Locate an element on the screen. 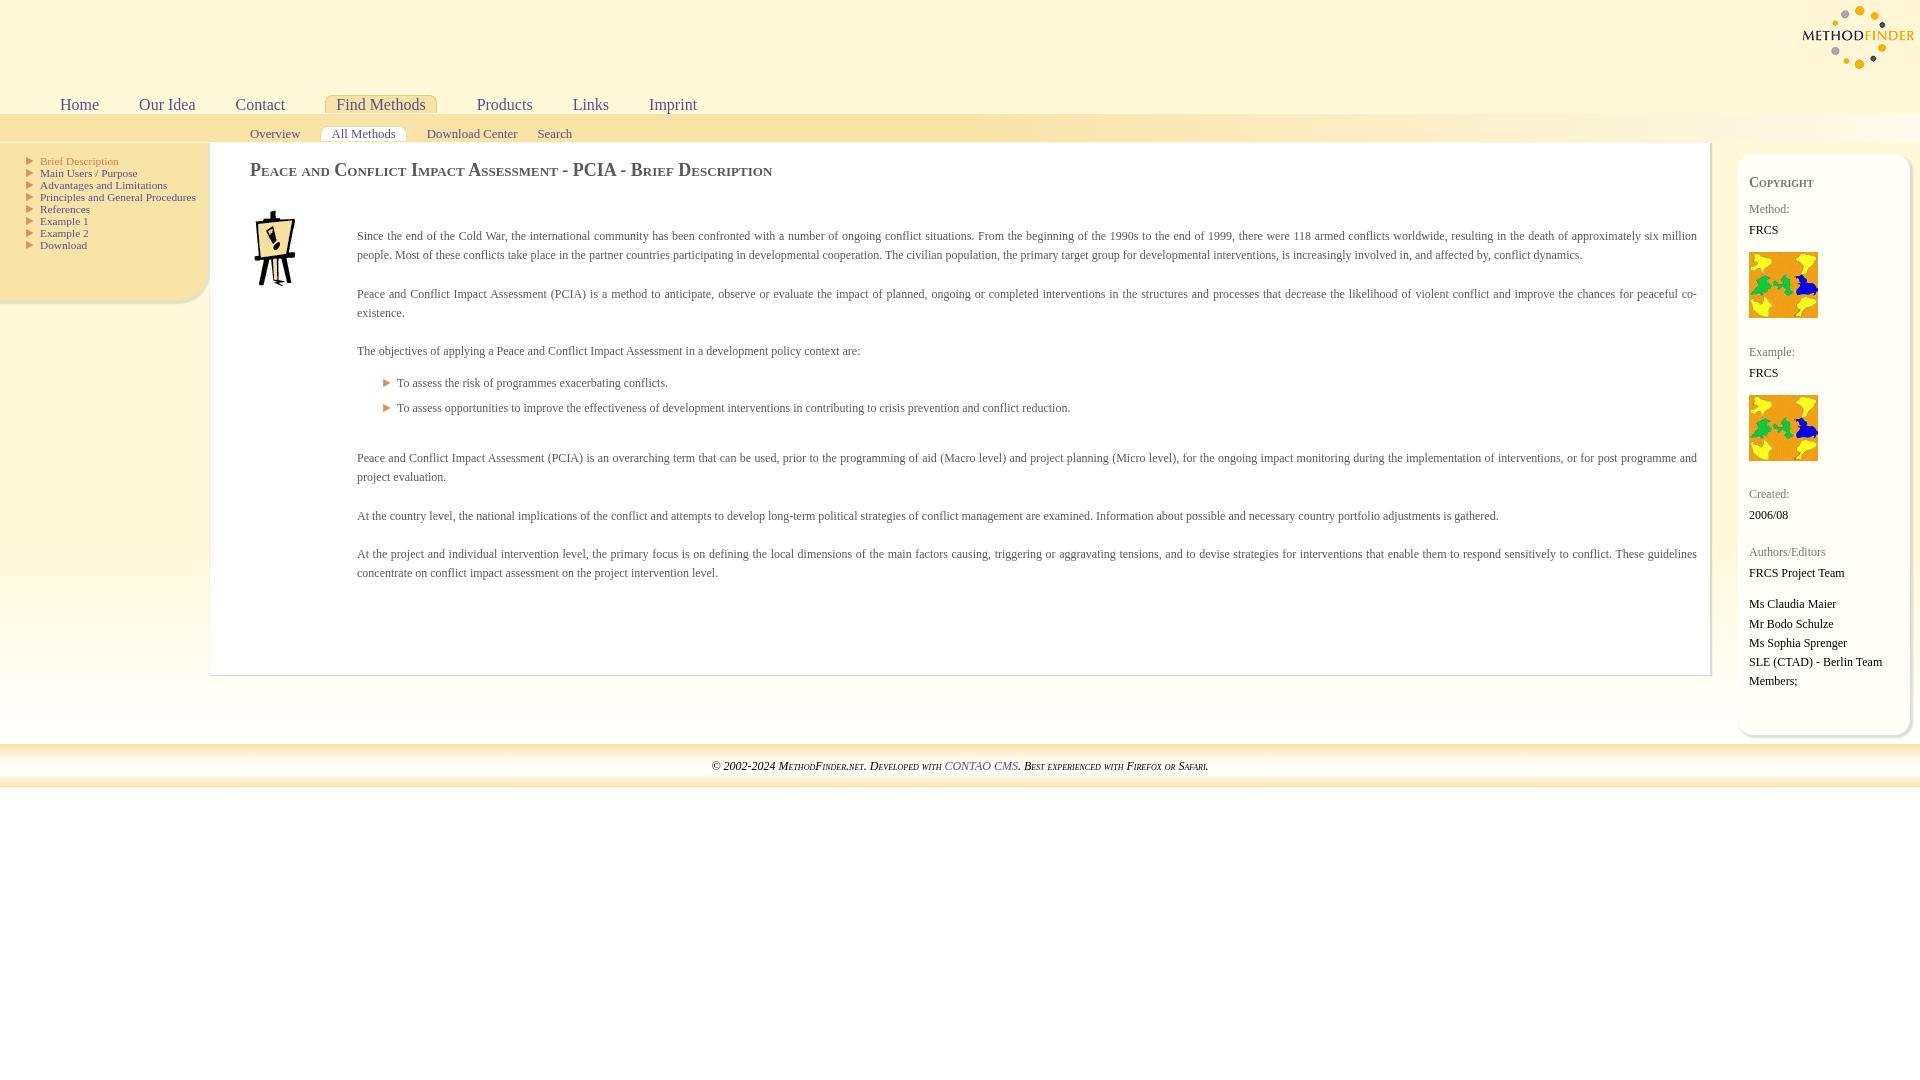  Example is located at coordinates (64, 232).